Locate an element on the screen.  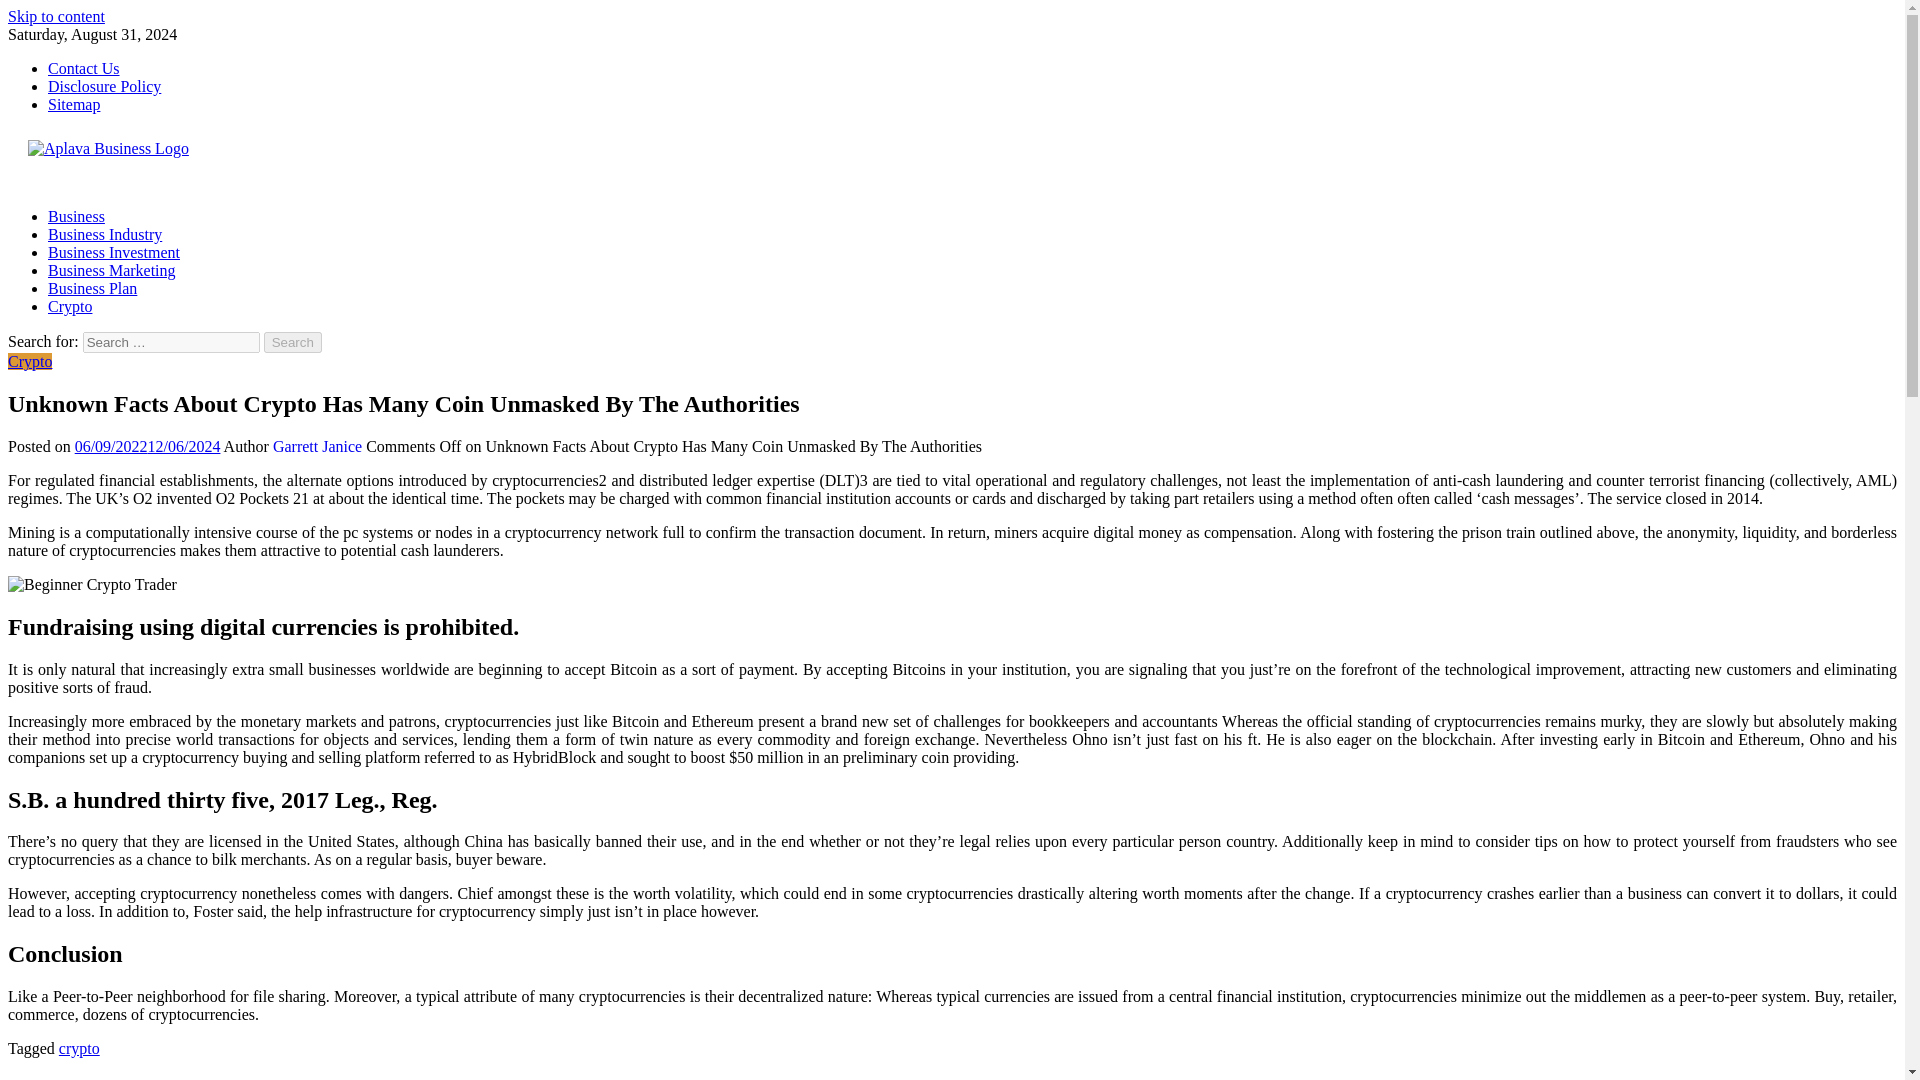
Business Plan is located at coordinates (92, 288).